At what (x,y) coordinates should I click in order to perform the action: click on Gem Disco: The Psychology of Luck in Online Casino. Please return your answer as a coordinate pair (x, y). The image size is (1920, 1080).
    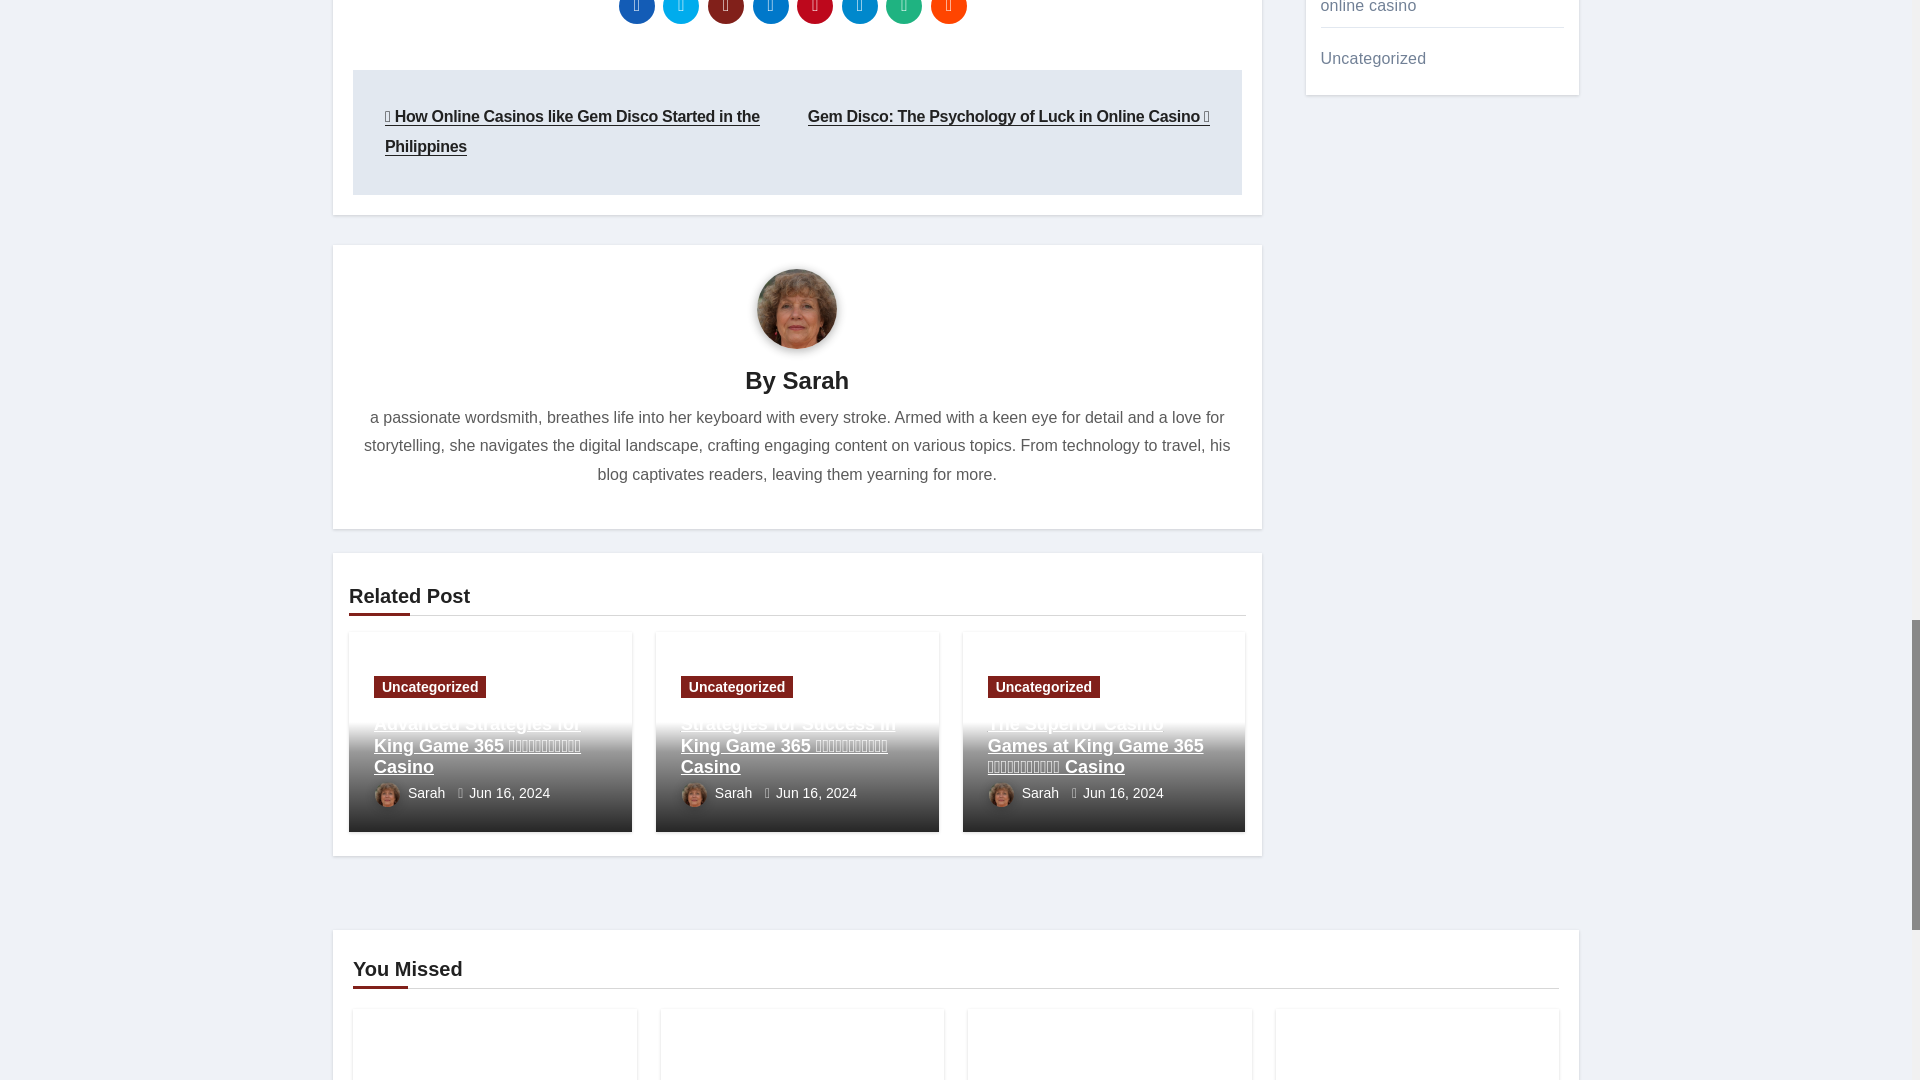
    Looking at the image, I should click on (1008, 116).